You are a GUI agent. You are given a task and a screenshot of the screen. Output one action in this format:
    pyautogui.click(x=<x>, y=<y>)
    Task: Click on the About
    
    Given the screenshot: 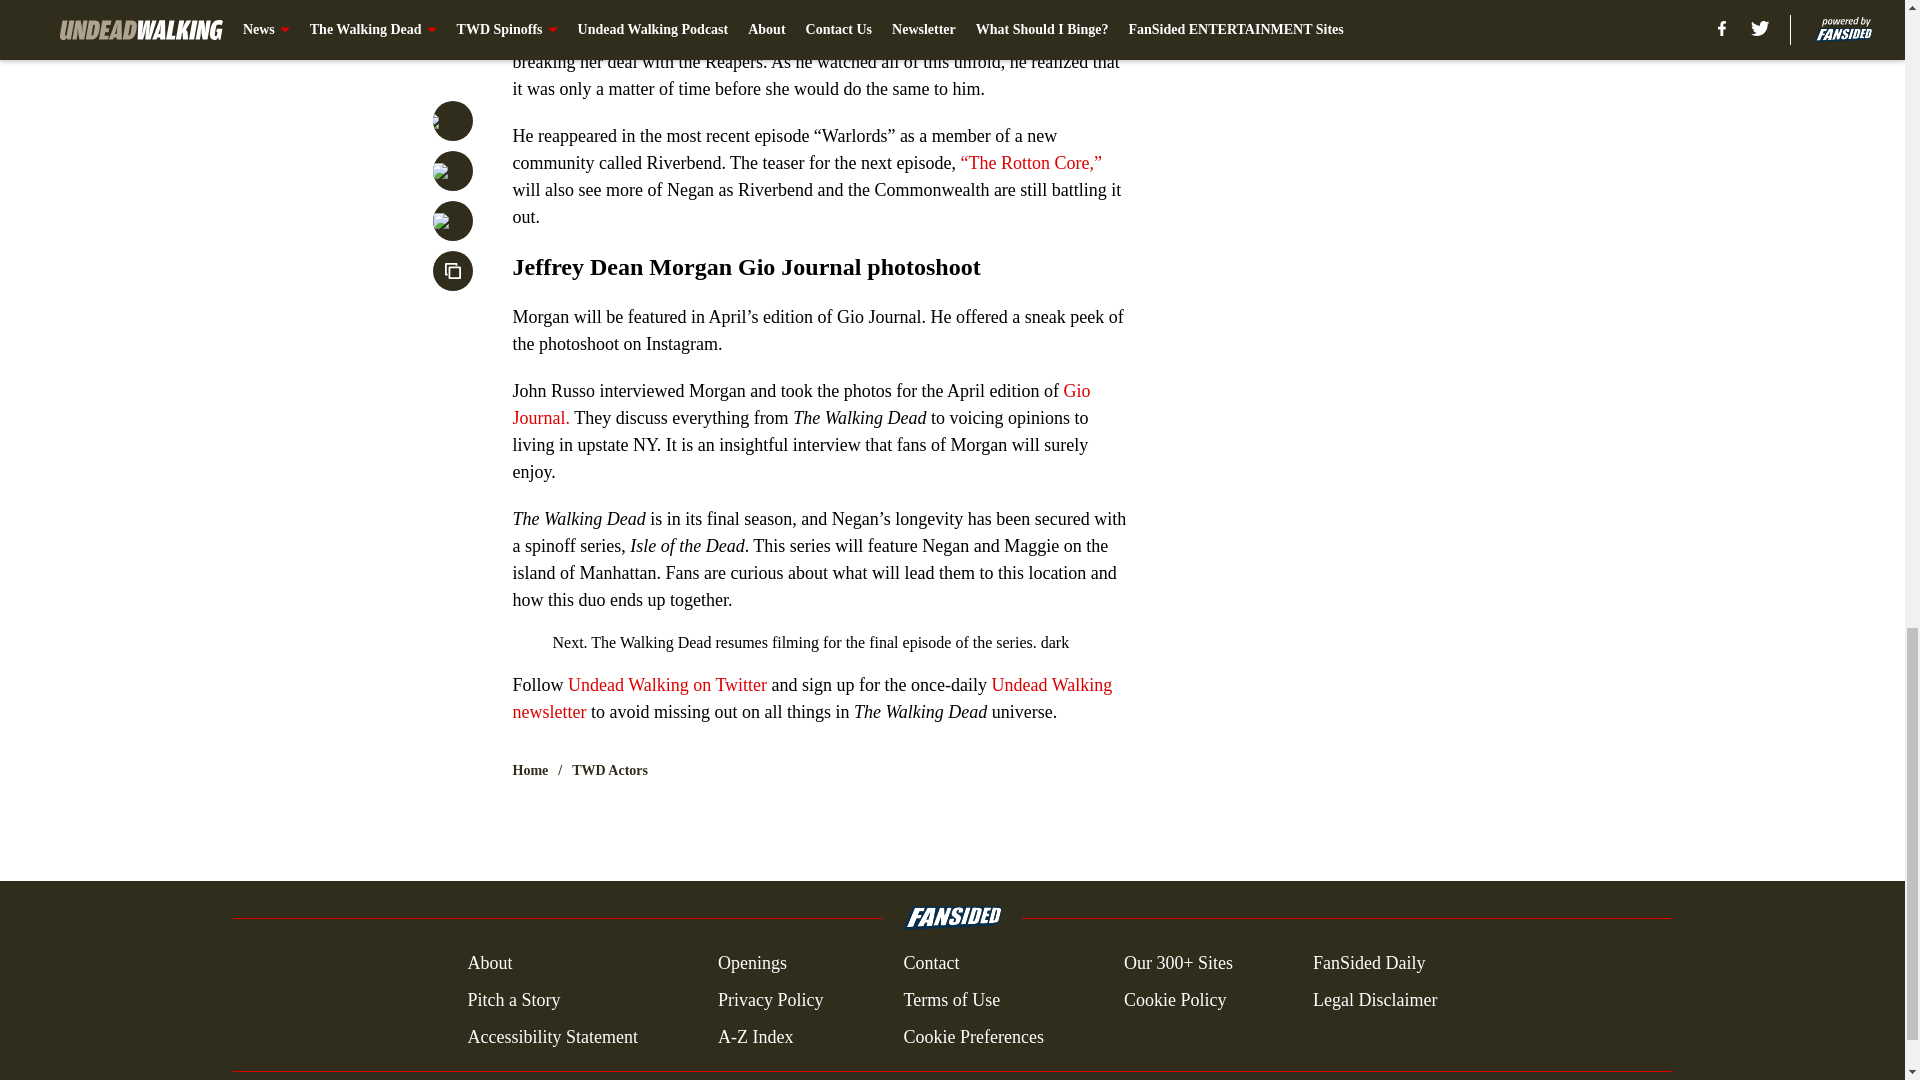 What is the action you would take?
    pyautogui.click(x=489, y=964)
    